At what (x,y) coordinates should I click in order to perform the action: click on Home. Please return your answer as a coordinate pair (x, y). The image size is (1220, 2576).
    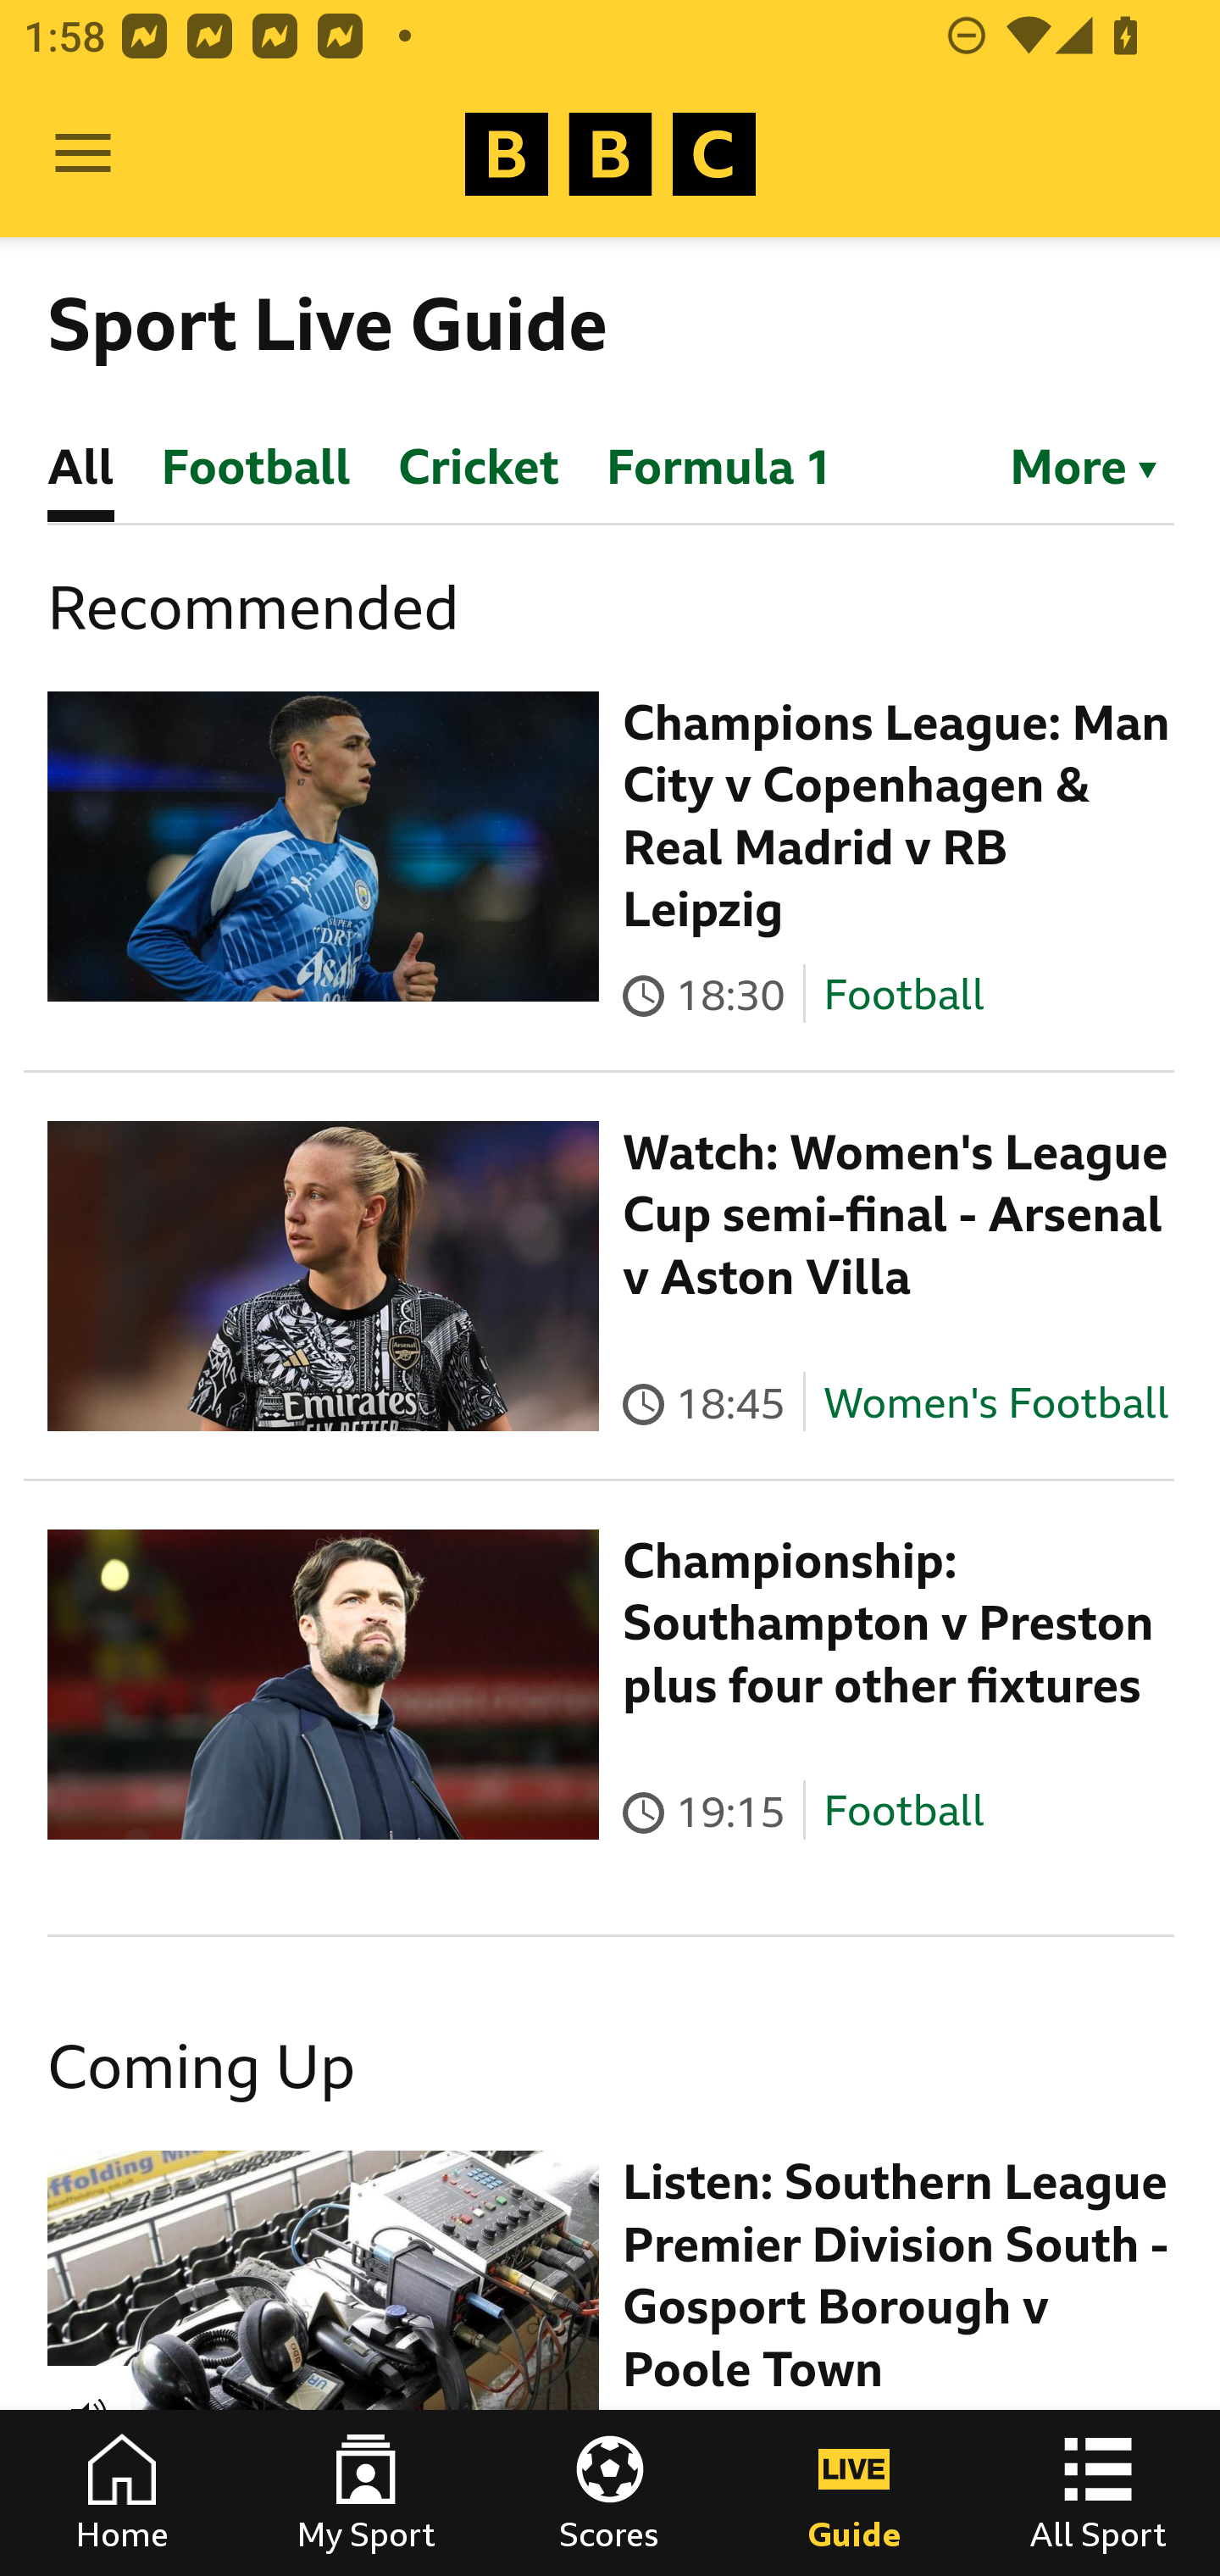
    Looking at the image, I should click on (122, 2493).